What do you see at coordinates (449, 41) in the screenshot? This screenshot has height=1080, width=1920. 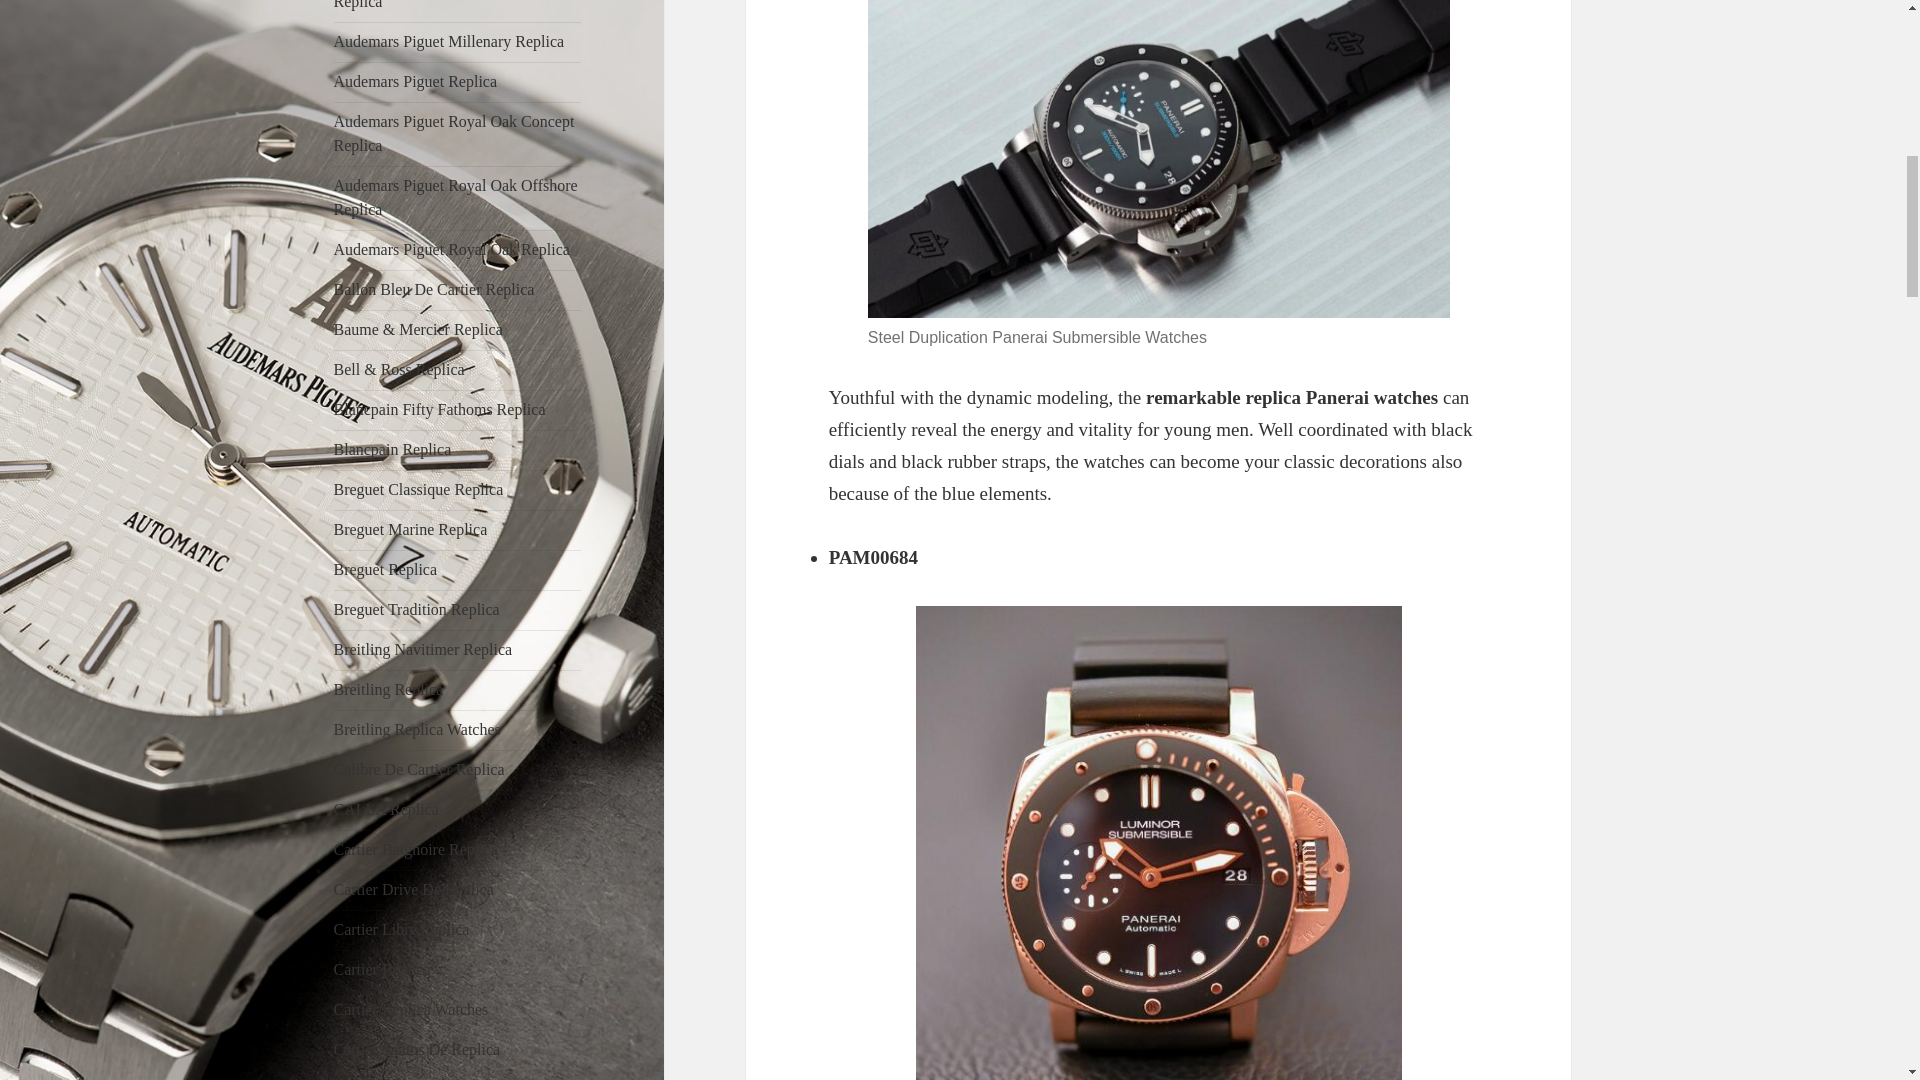 I see `Audemars Piguet Millenary Replica` at bounding box center [449, 41].